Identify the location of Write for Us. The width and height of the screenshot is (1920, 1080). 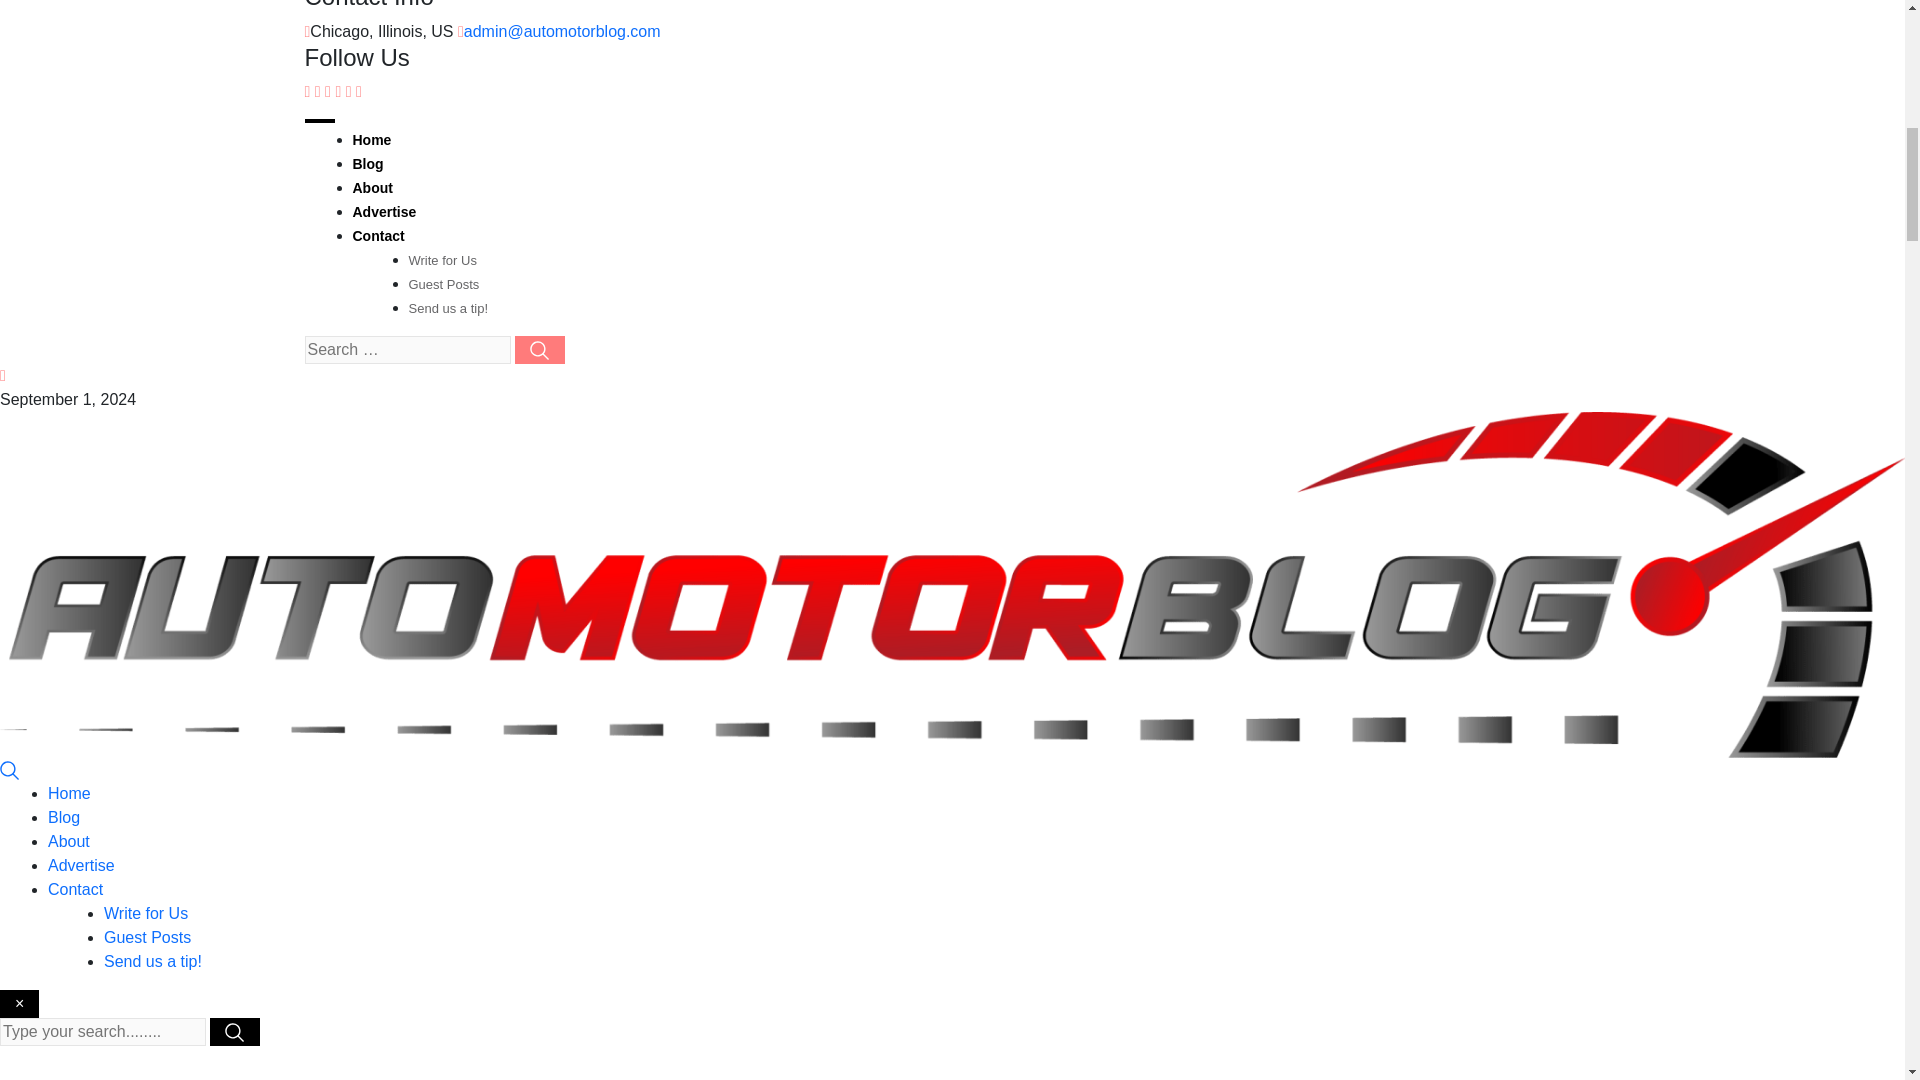
(146, 914).